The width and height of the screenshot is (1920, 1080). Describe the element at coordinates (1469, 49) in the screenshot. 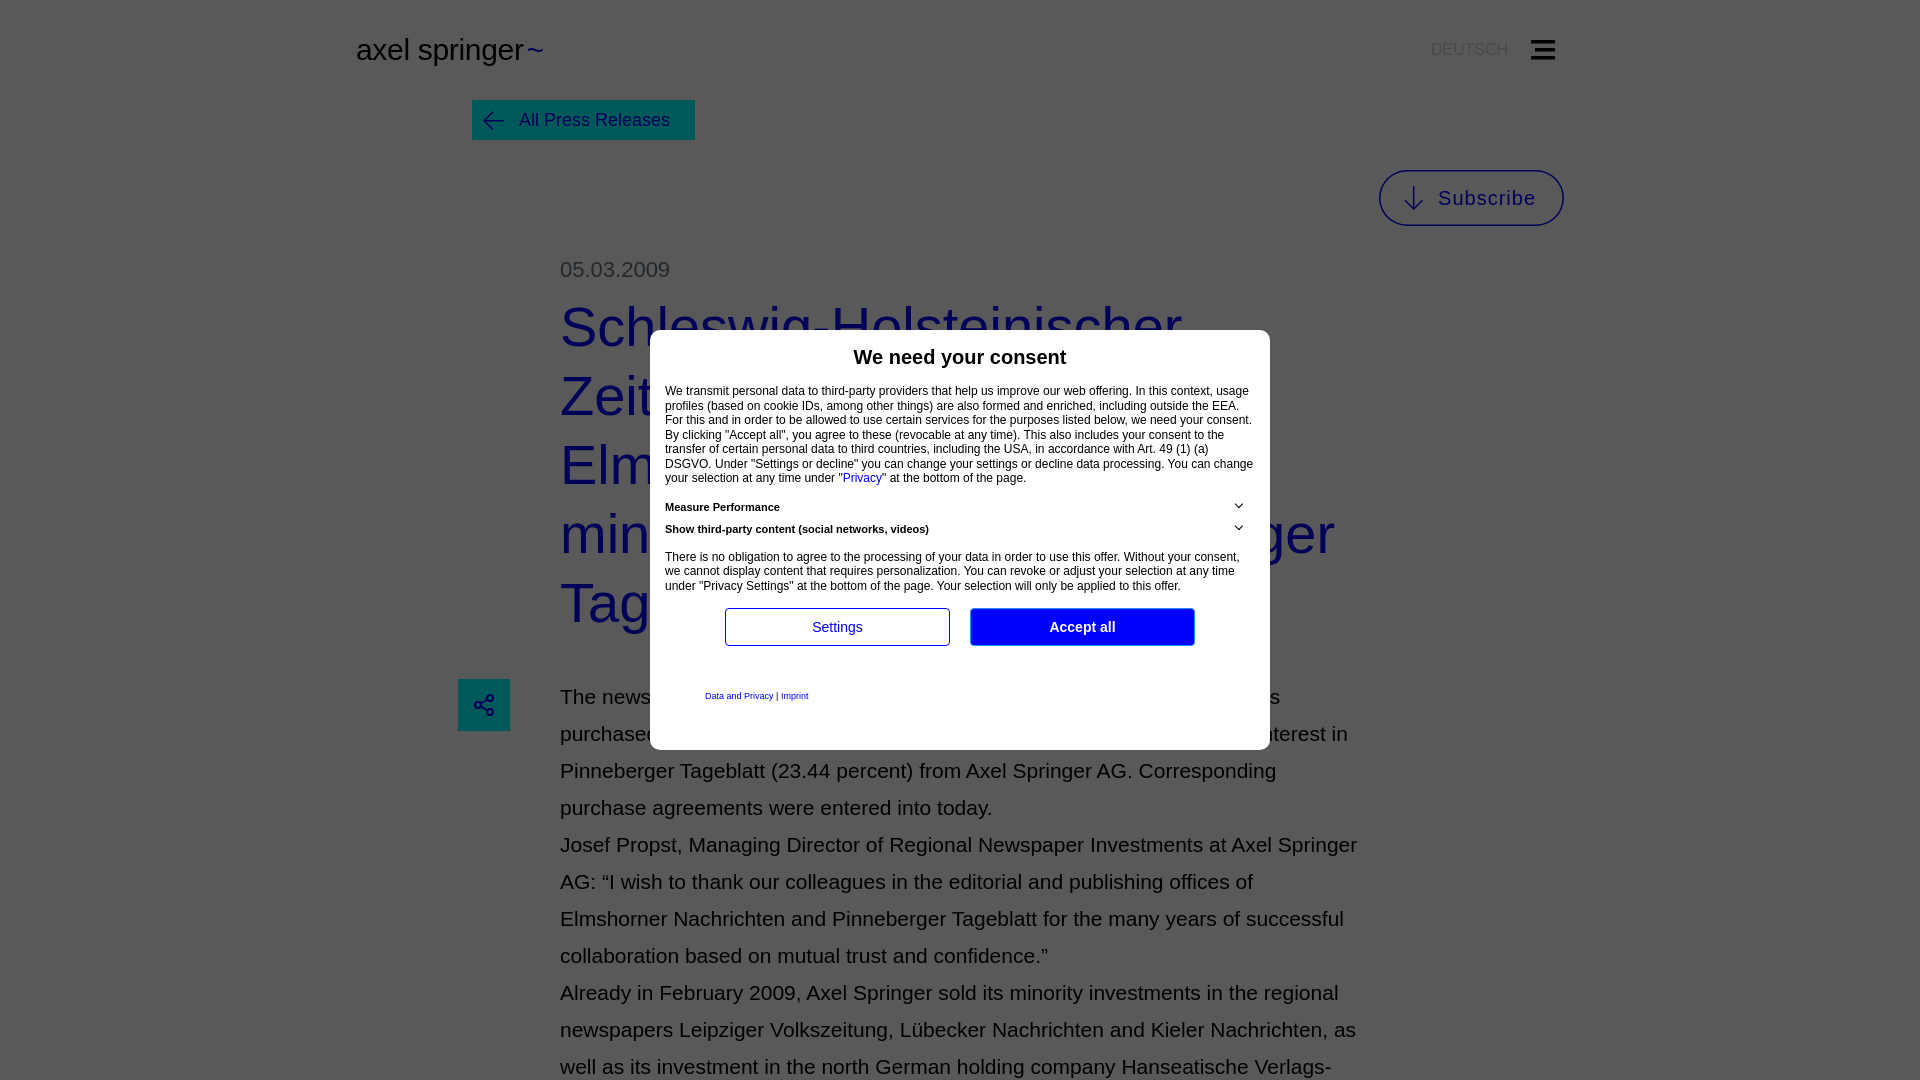

I see `DEUTSCH` at that location.